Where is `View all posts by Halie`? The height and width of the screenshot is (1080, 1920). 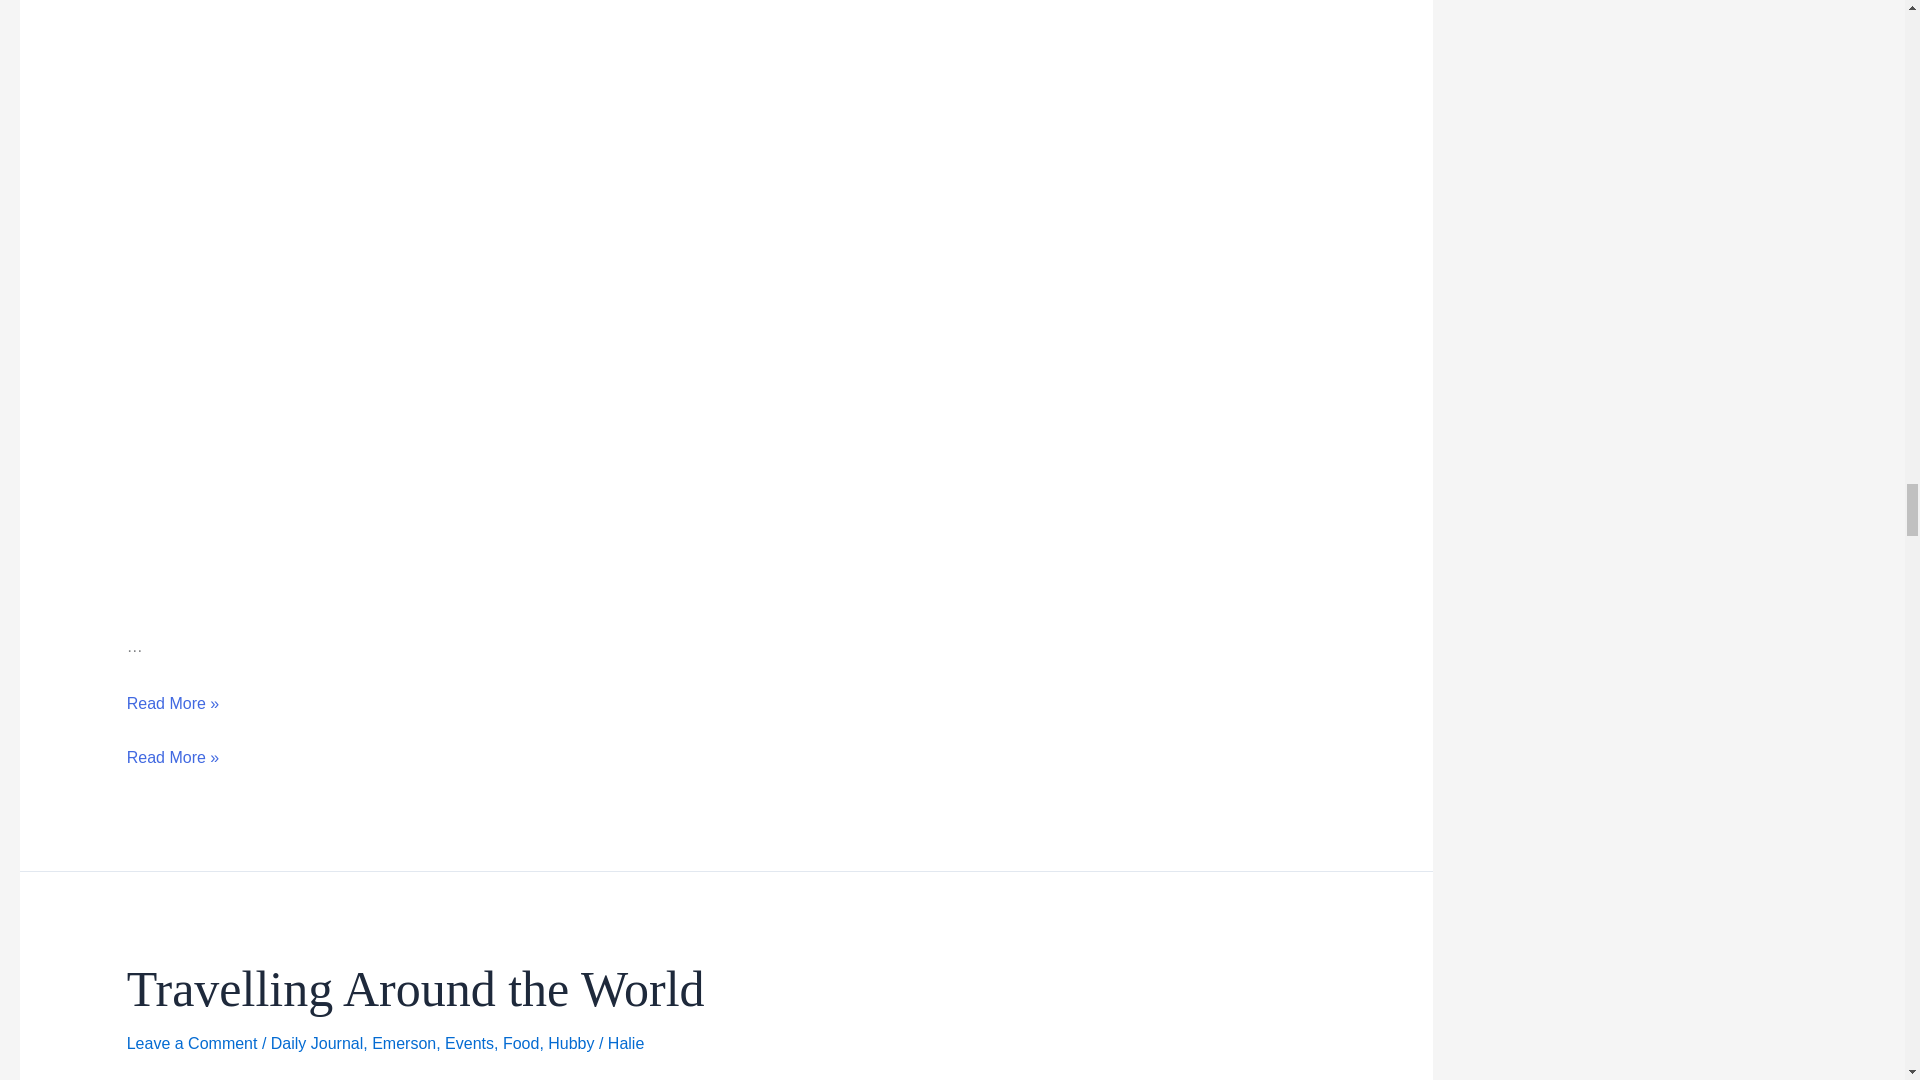 View all posts by Halie is located at coordinates (626, 1042).